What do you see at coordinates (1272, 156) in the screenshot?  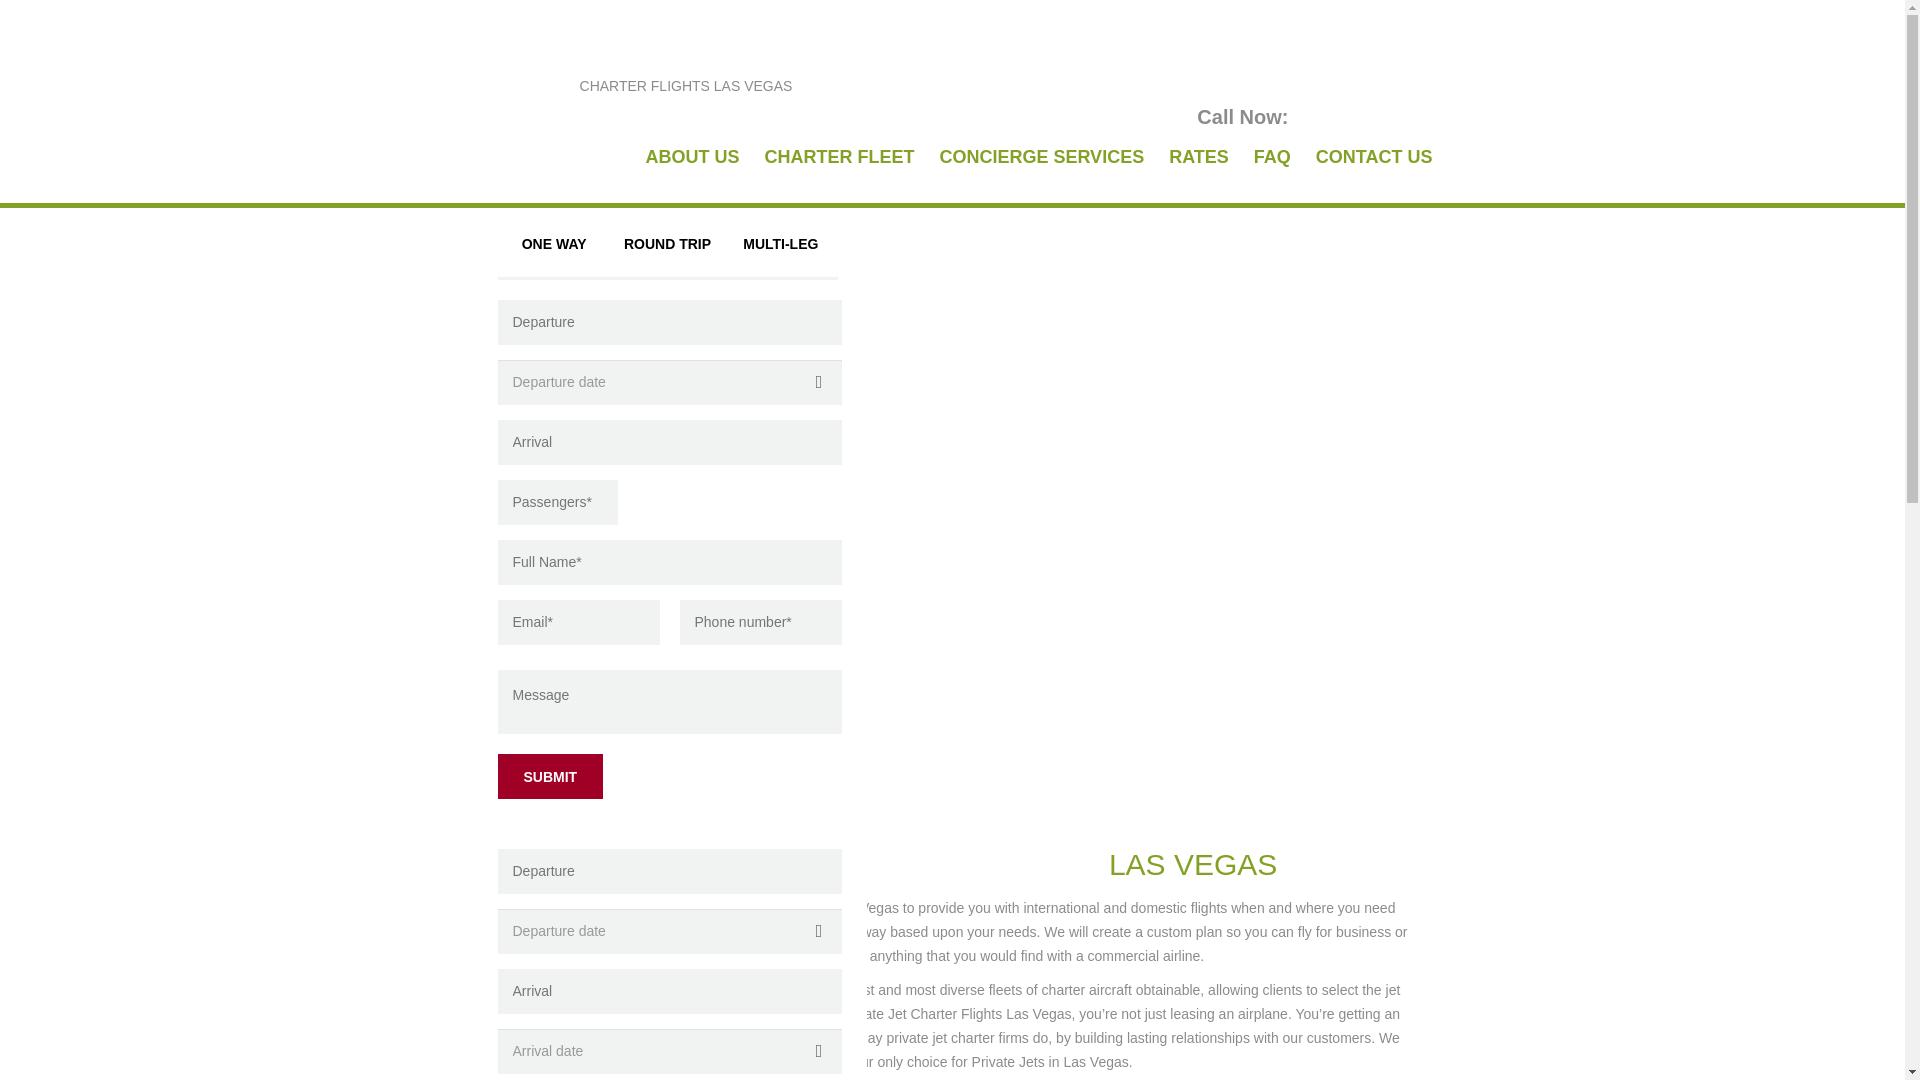 I see `FAQ` at bounding box center [1272, 156].